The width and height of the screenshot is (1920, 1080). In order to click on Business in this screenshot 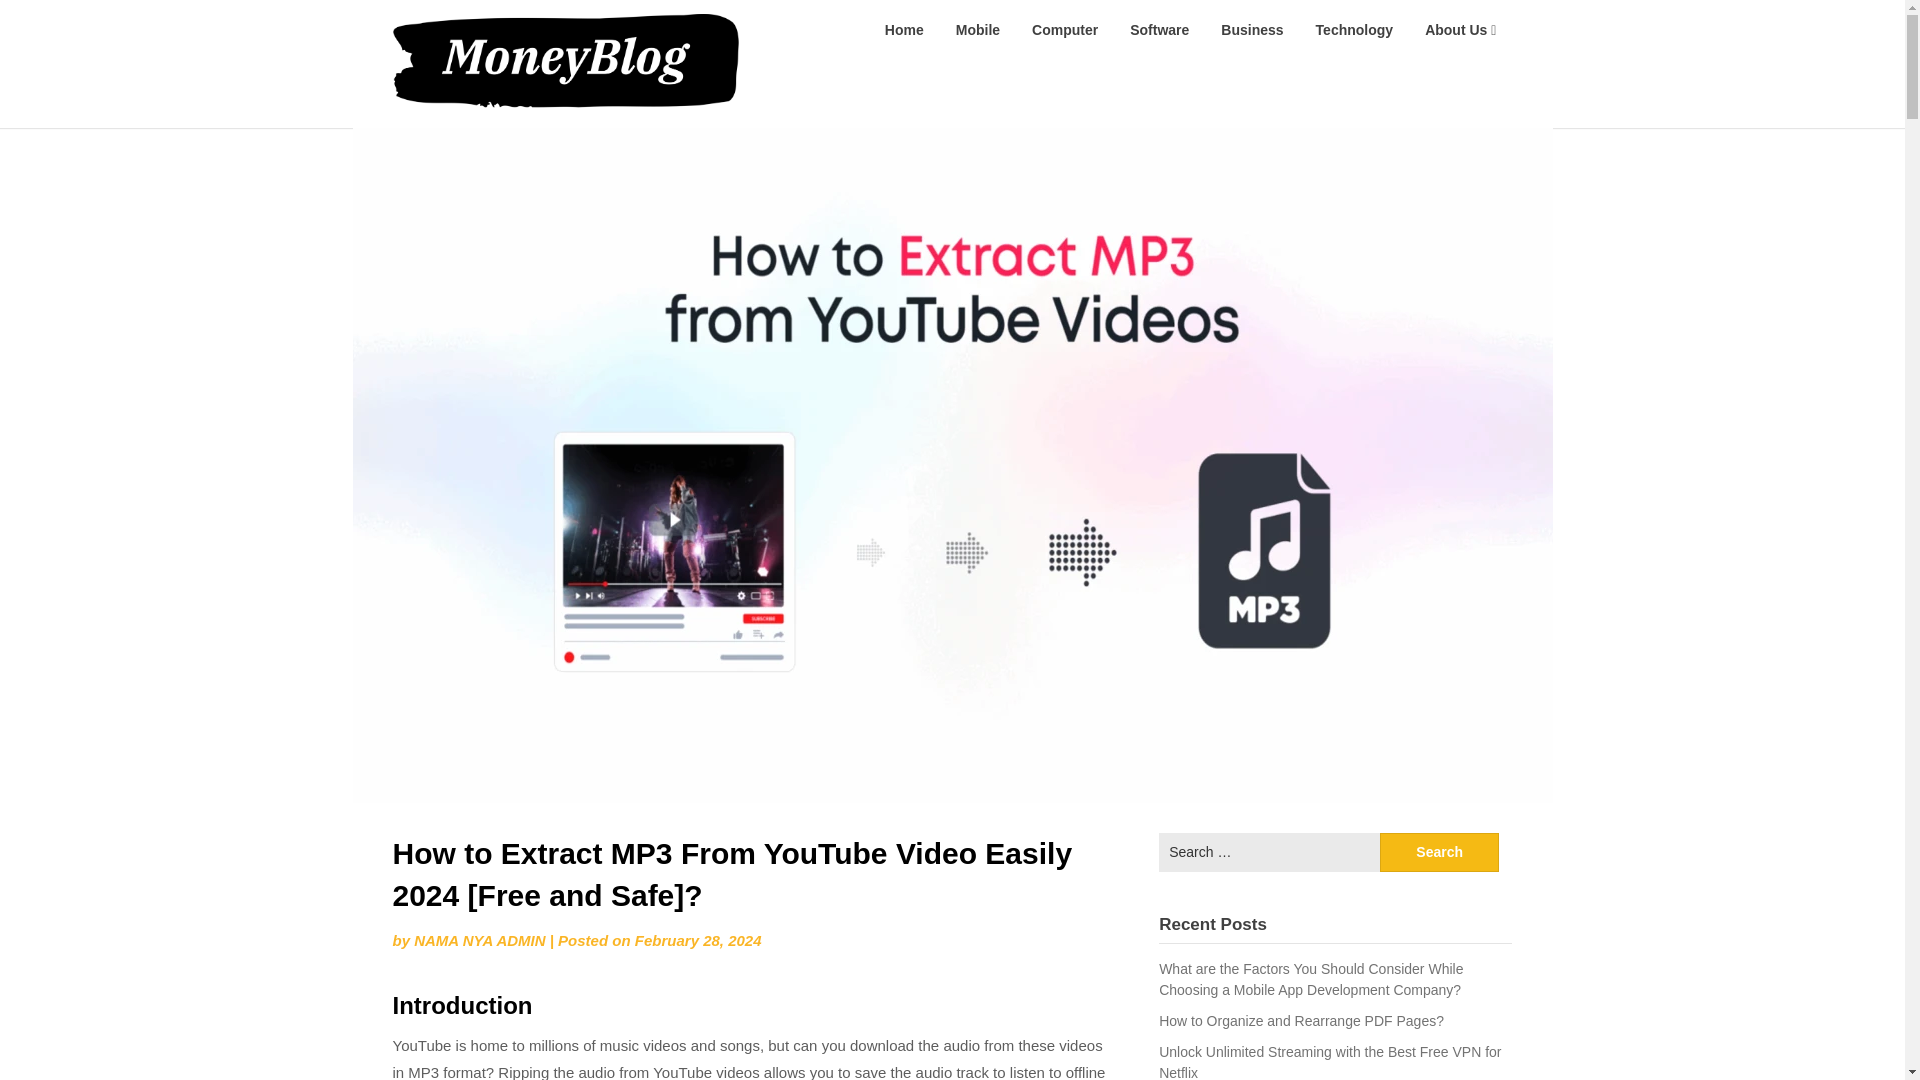, I will do `click(1252, 30)`.